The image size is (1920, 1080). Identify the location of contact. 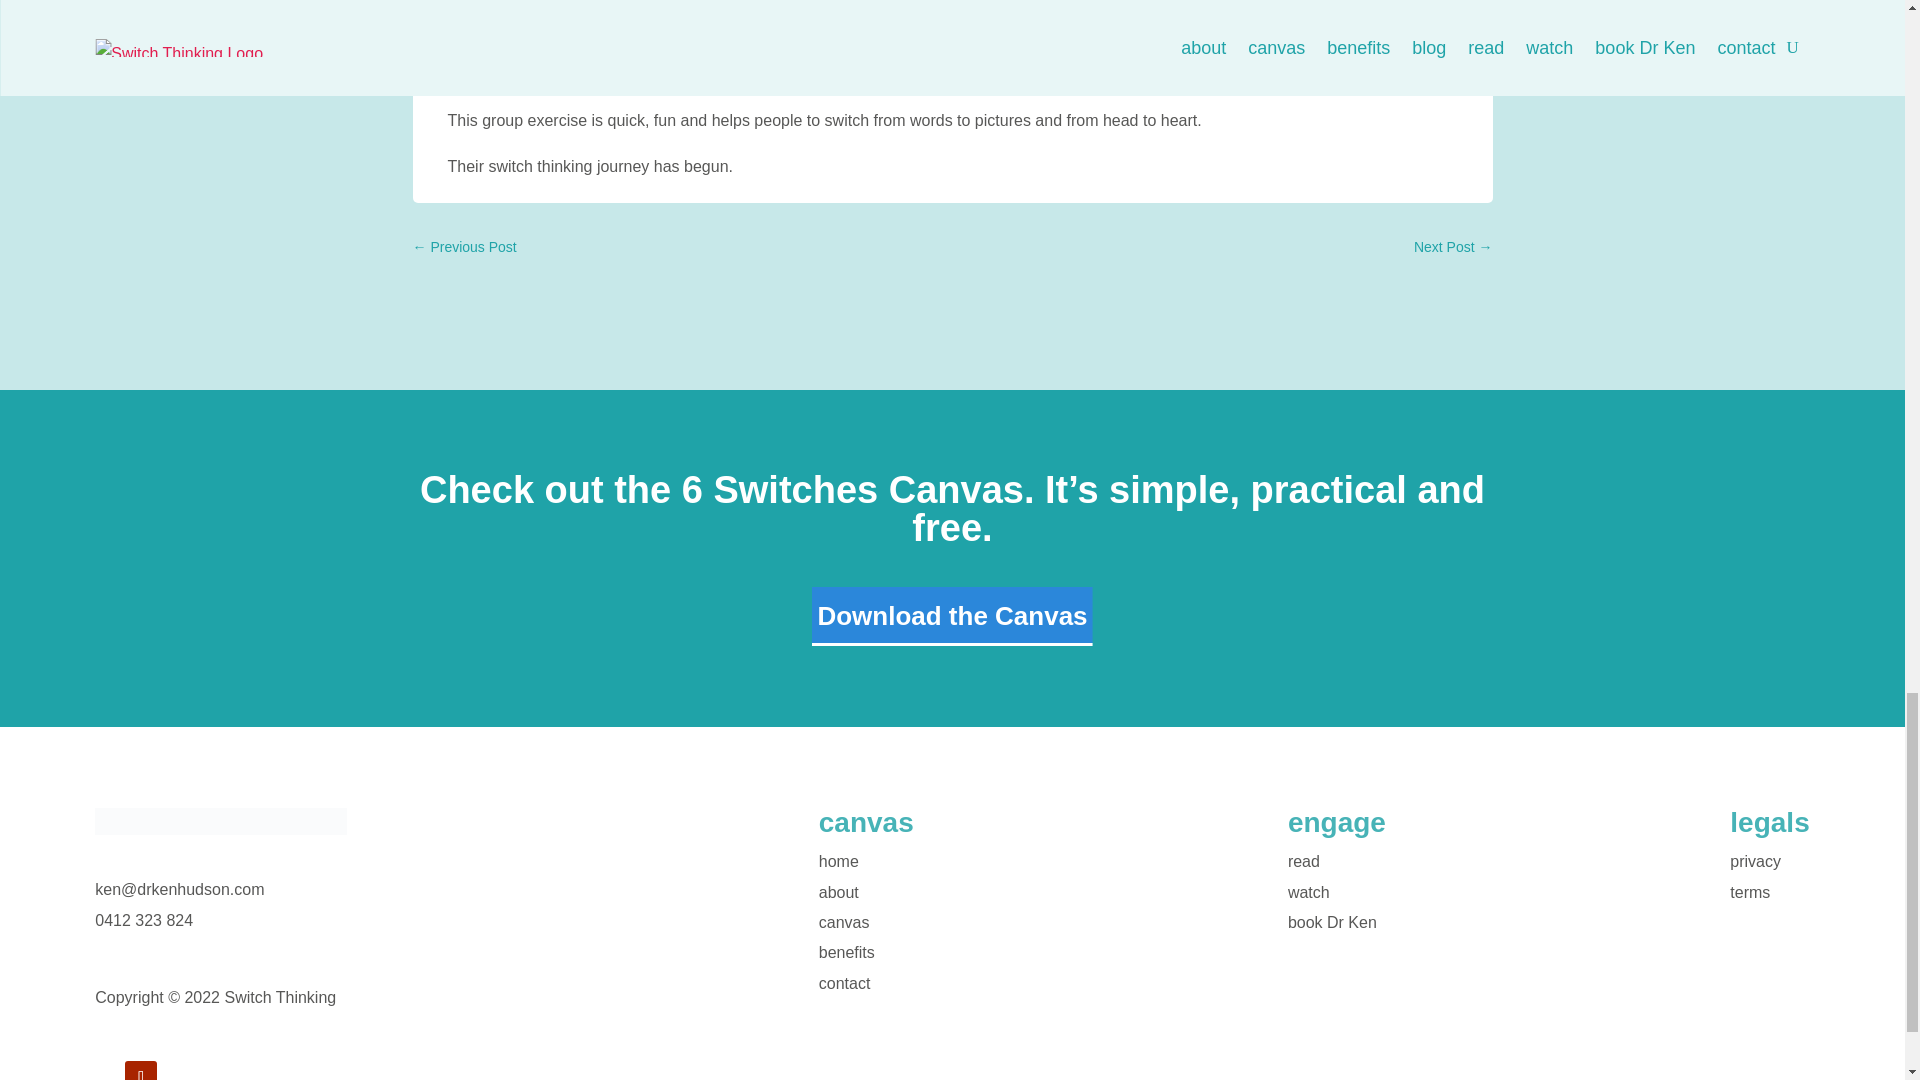
(845, 984).